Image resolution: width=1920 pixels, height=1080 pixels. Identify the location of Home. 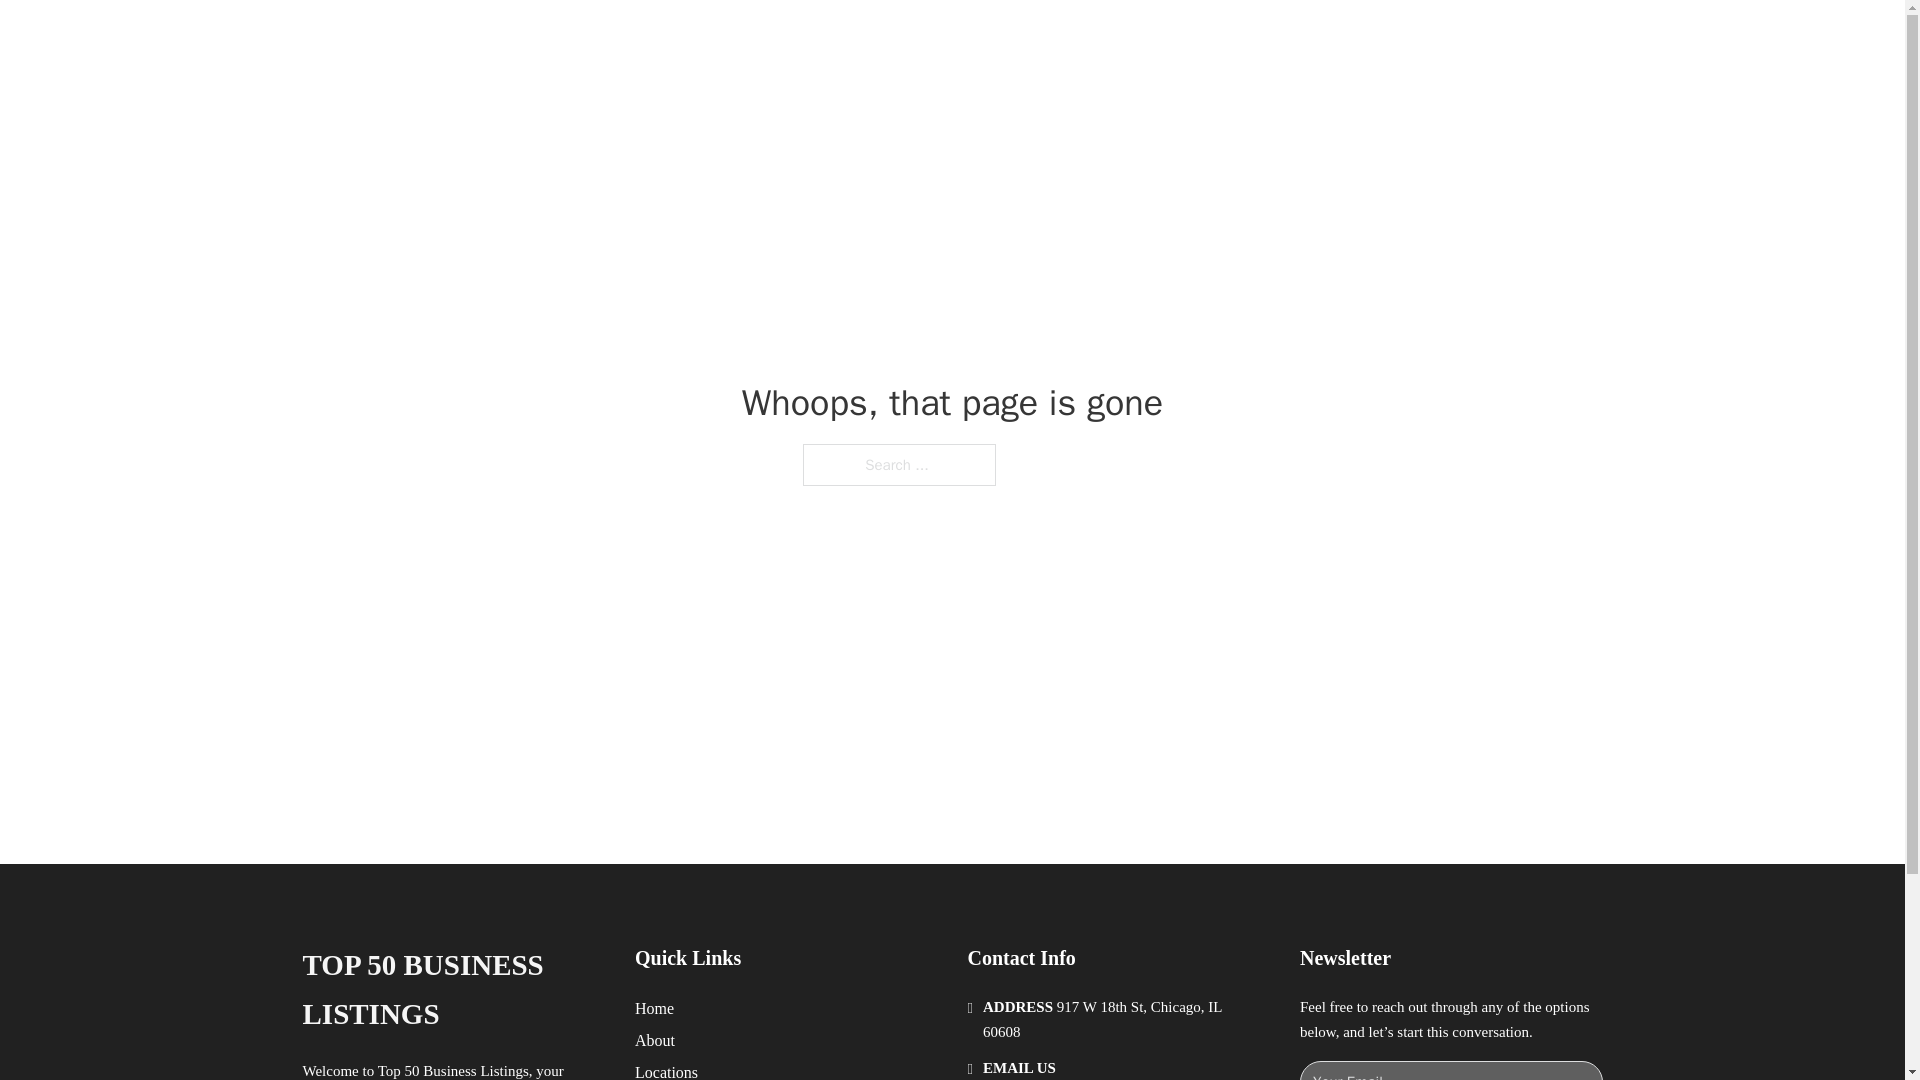
(654, 1008).